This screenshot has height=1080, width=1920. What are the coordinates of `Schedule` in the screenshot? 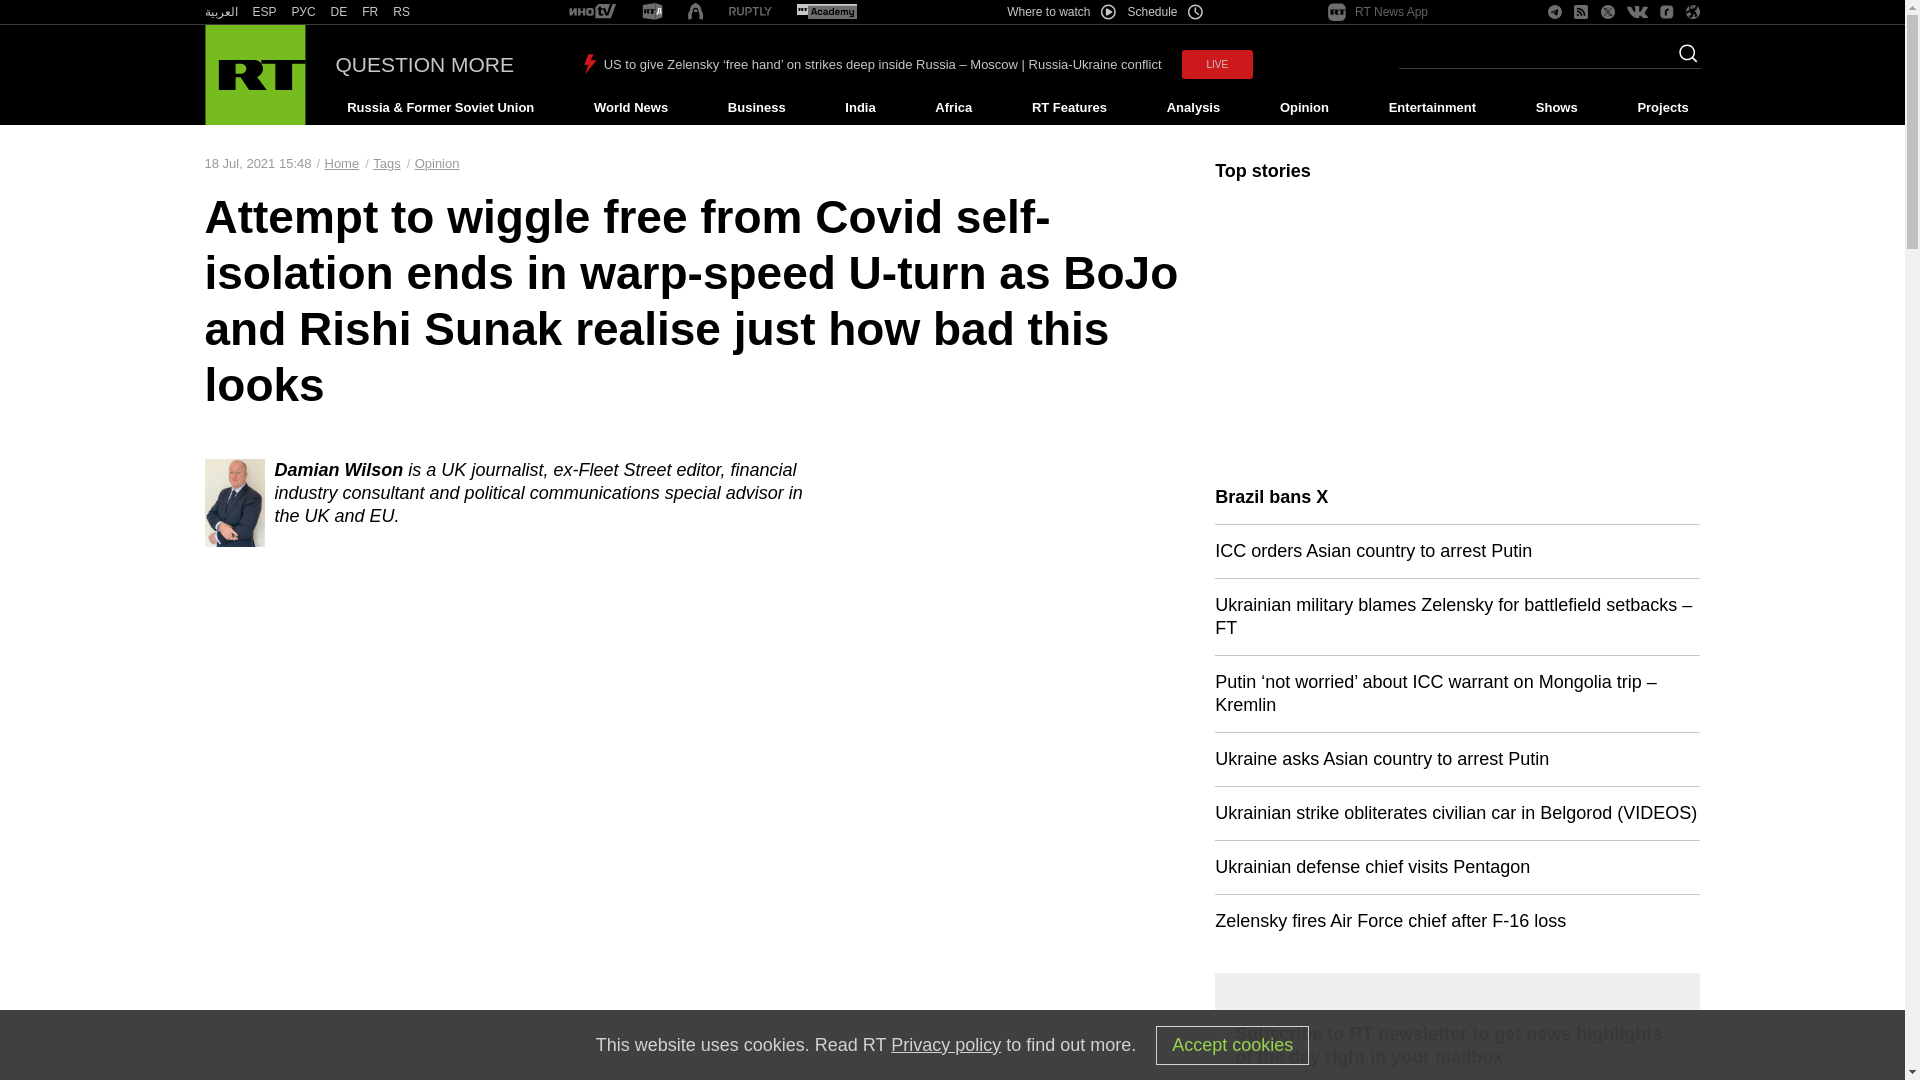 It's located at (1166, 12).